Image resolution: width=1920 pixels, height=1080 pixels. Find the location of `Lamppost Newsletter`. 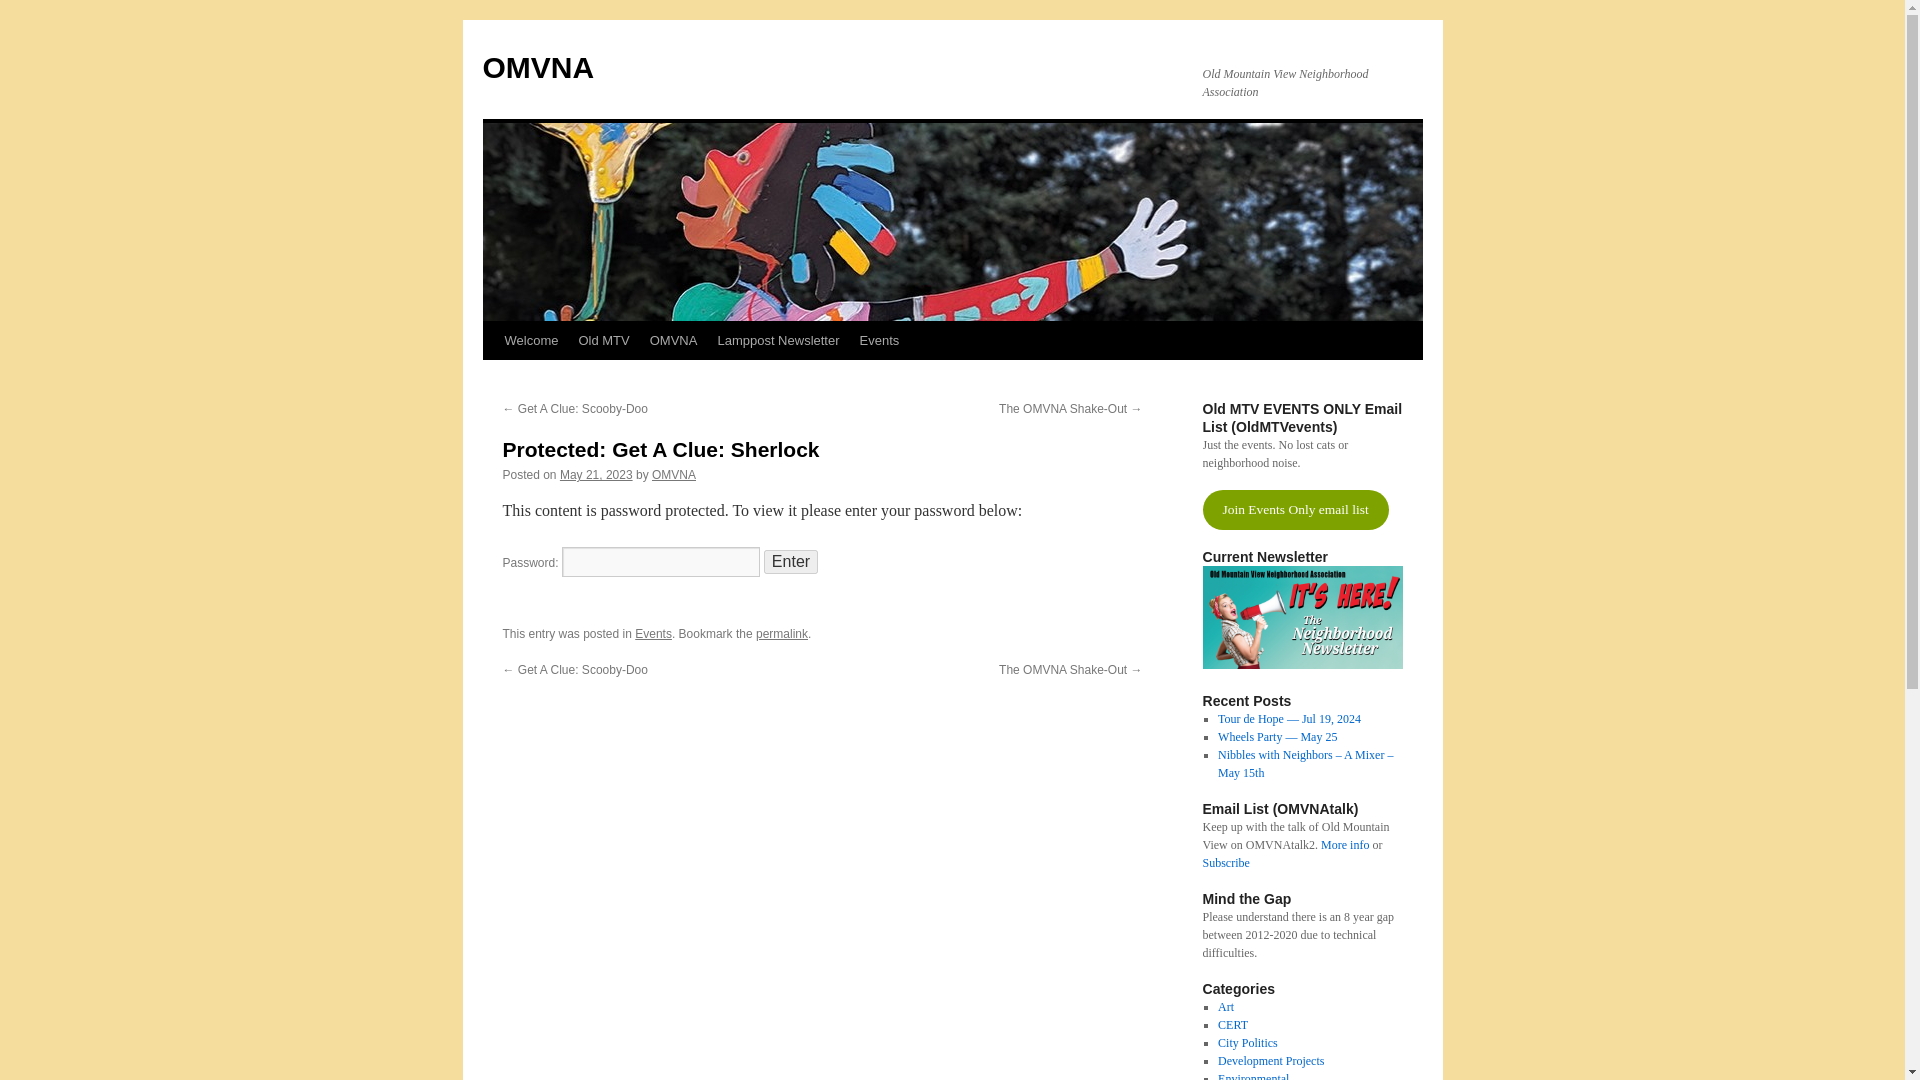

Lamppost Newsletter is located at coordinates (777, 340).